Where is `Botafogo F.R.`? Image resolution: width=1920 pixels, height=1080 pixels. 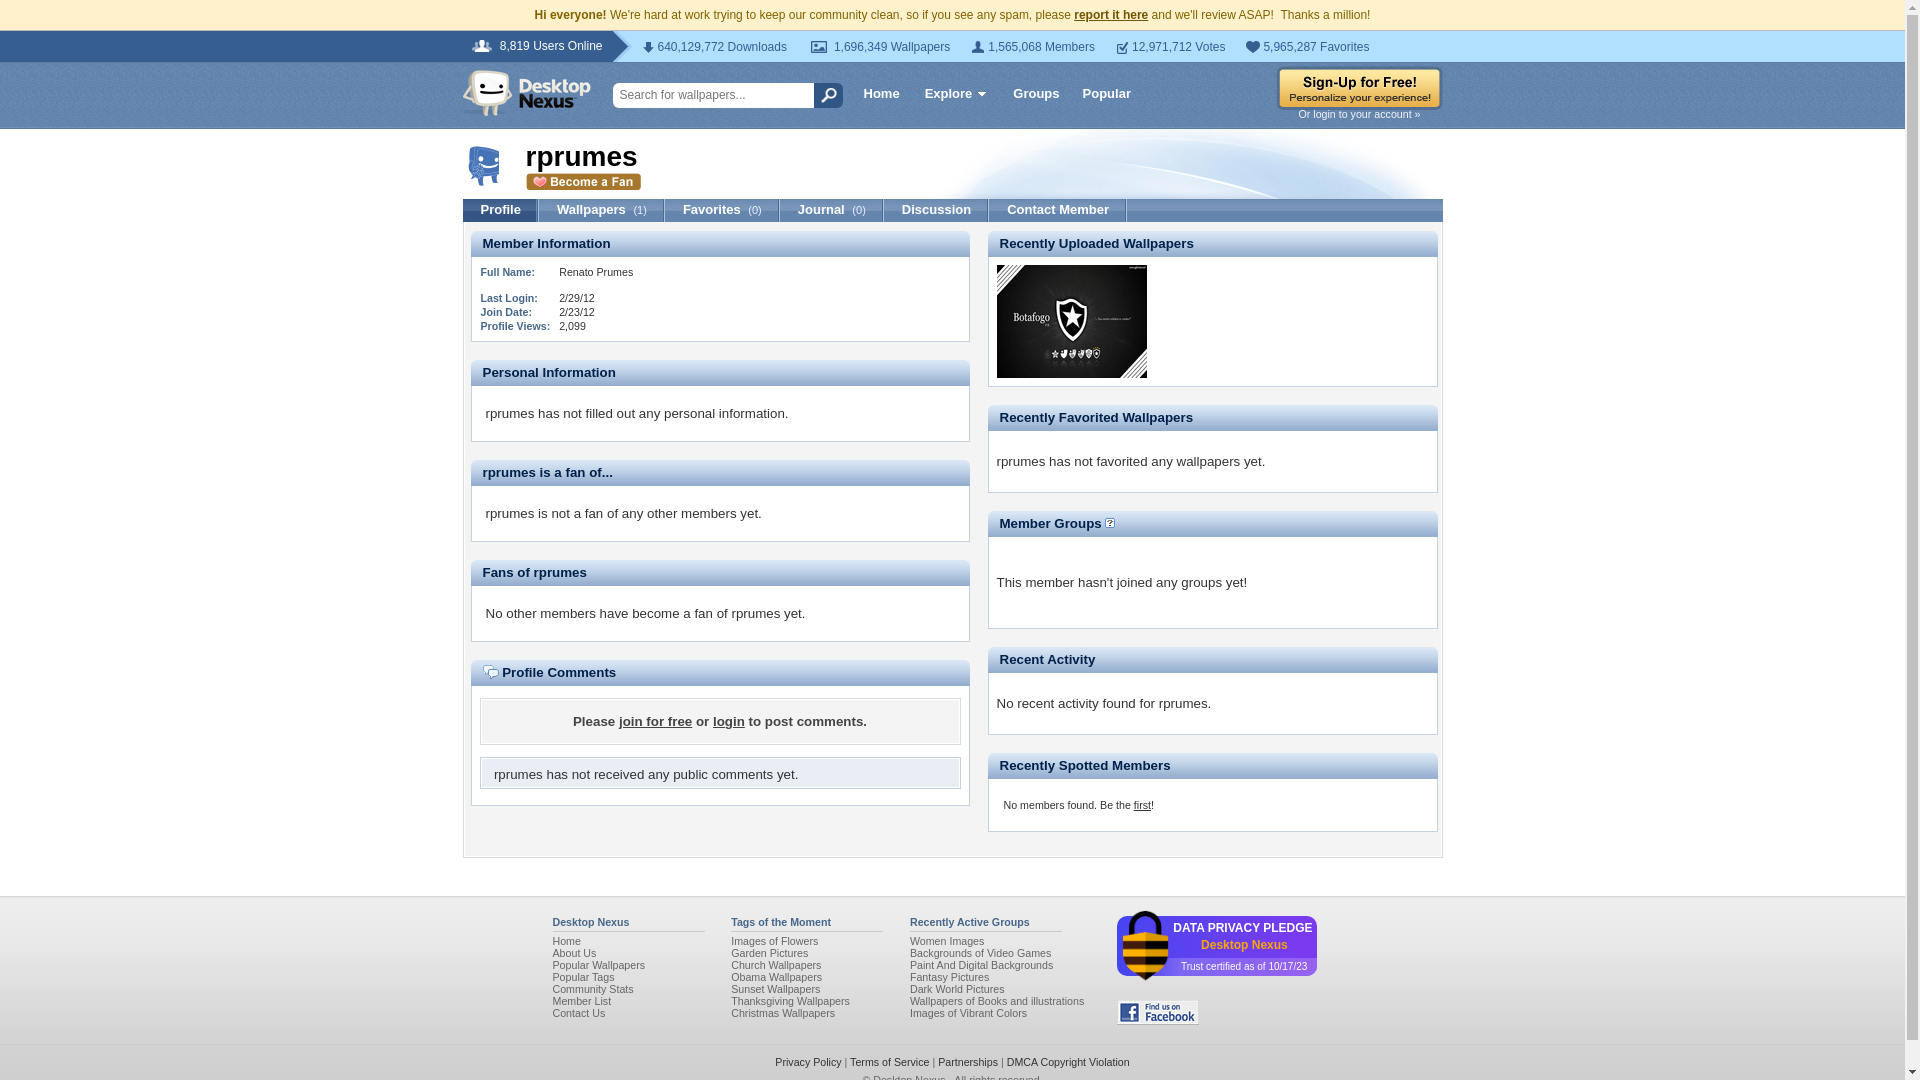
Botafogo F.R. is located at coordinates (1071, 374).